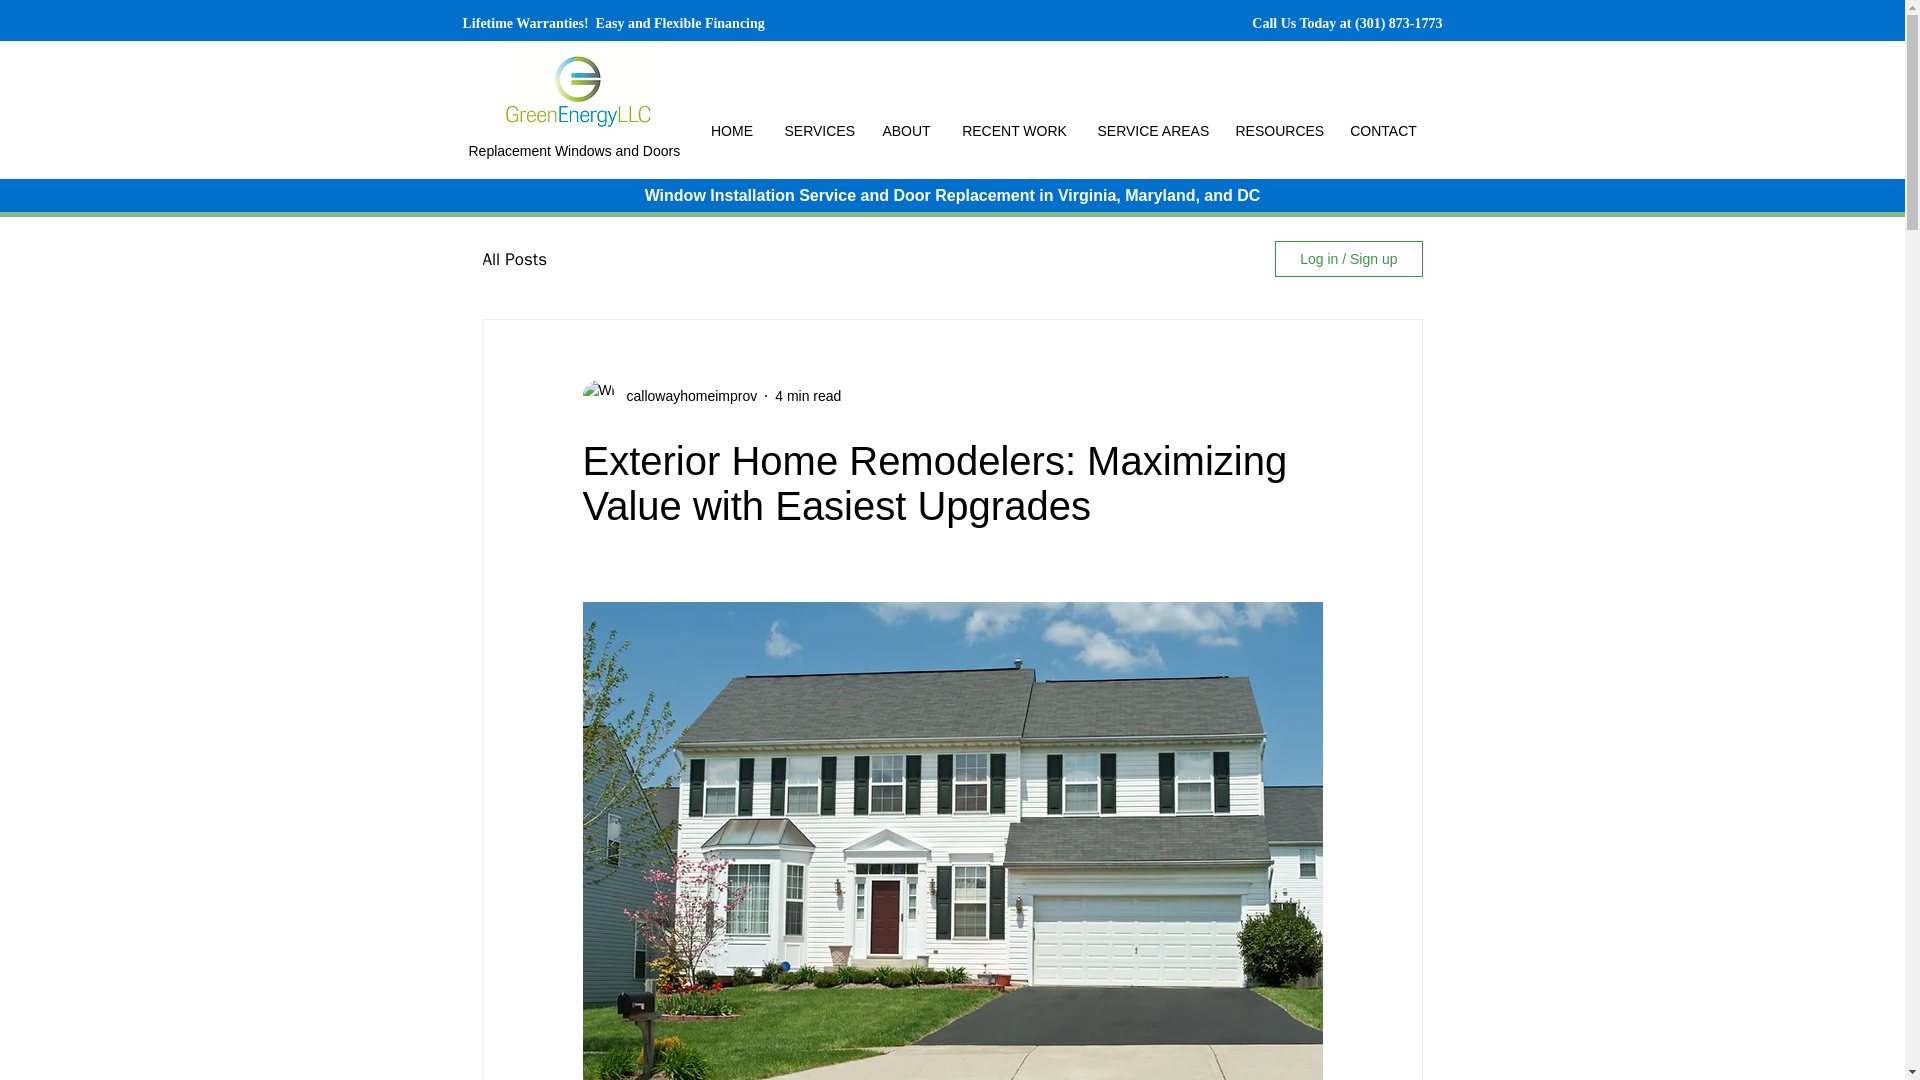 The image size is (1920, 1080). What do you see at coordinates (808, 395) in the screenshot?
I see `4 min read` at bounding box center [808, 395].